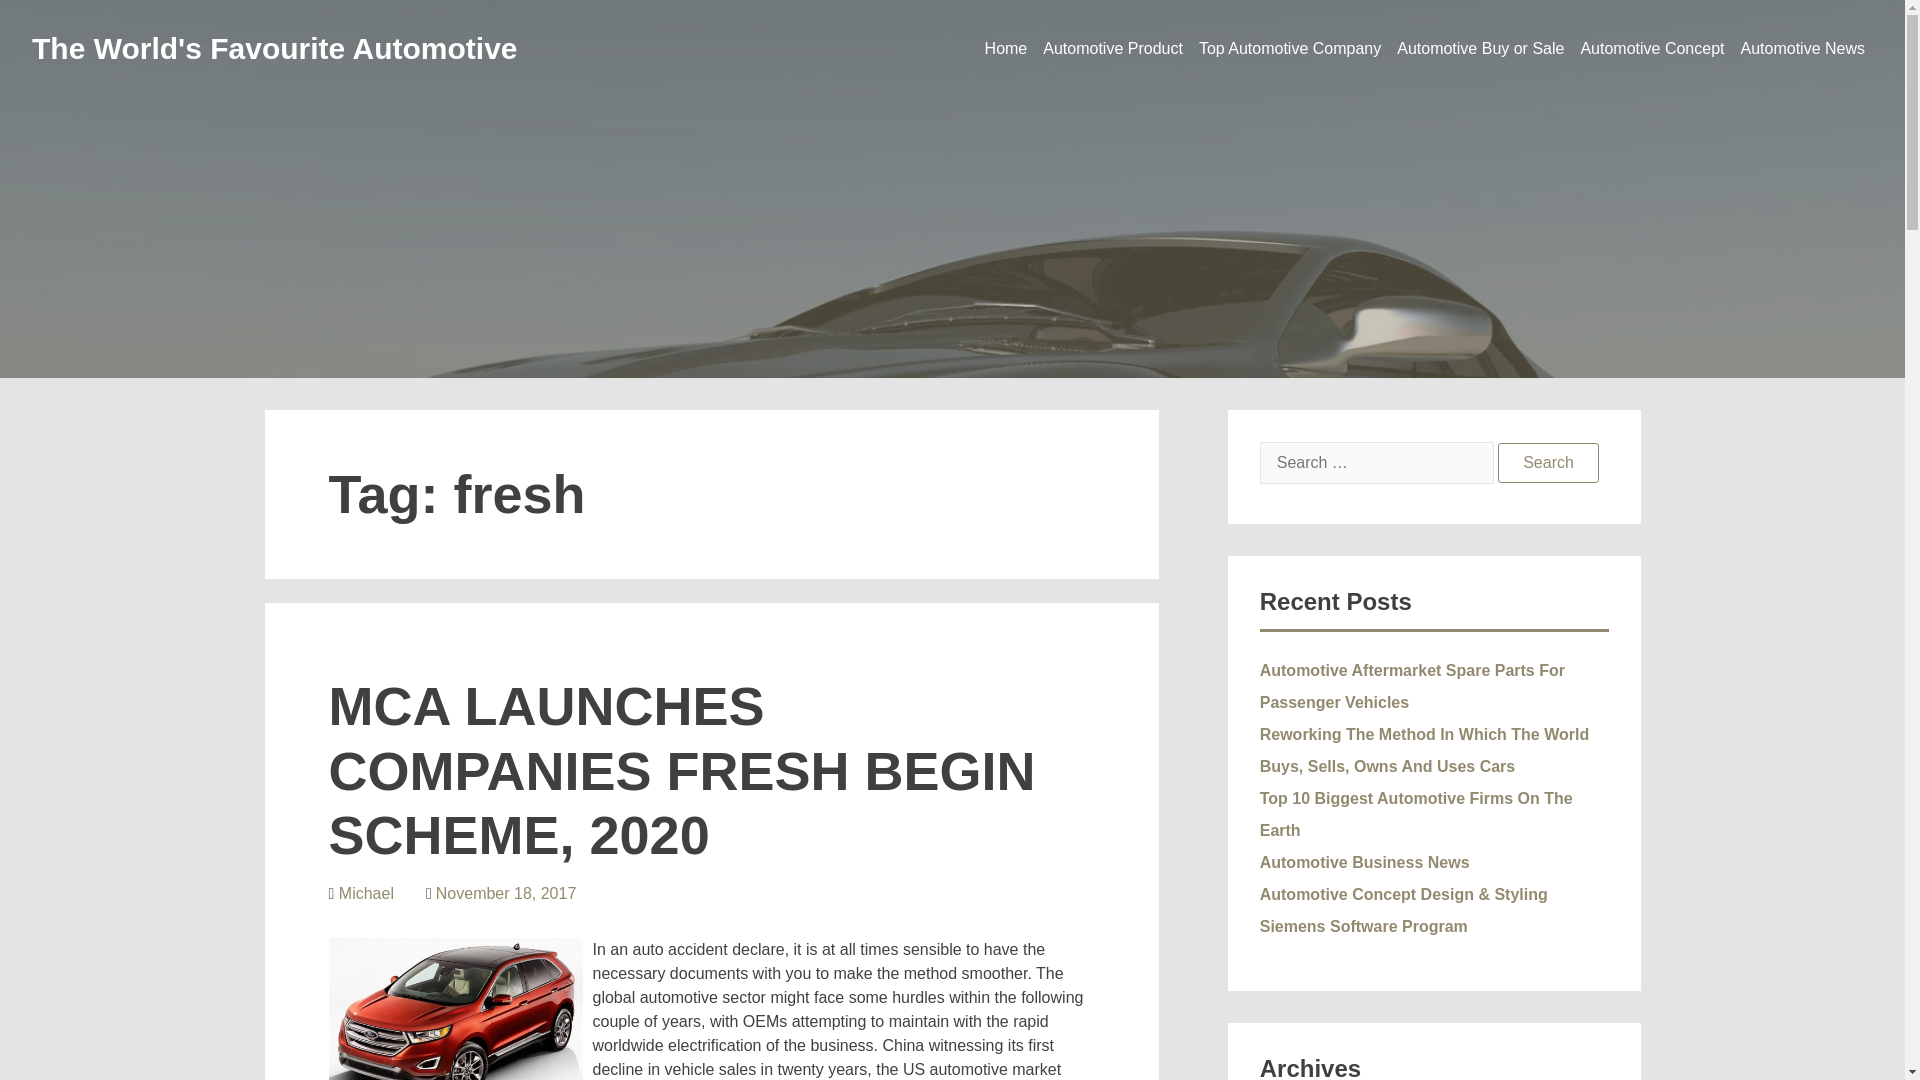  I want to click on Home, so click(1006, 48).